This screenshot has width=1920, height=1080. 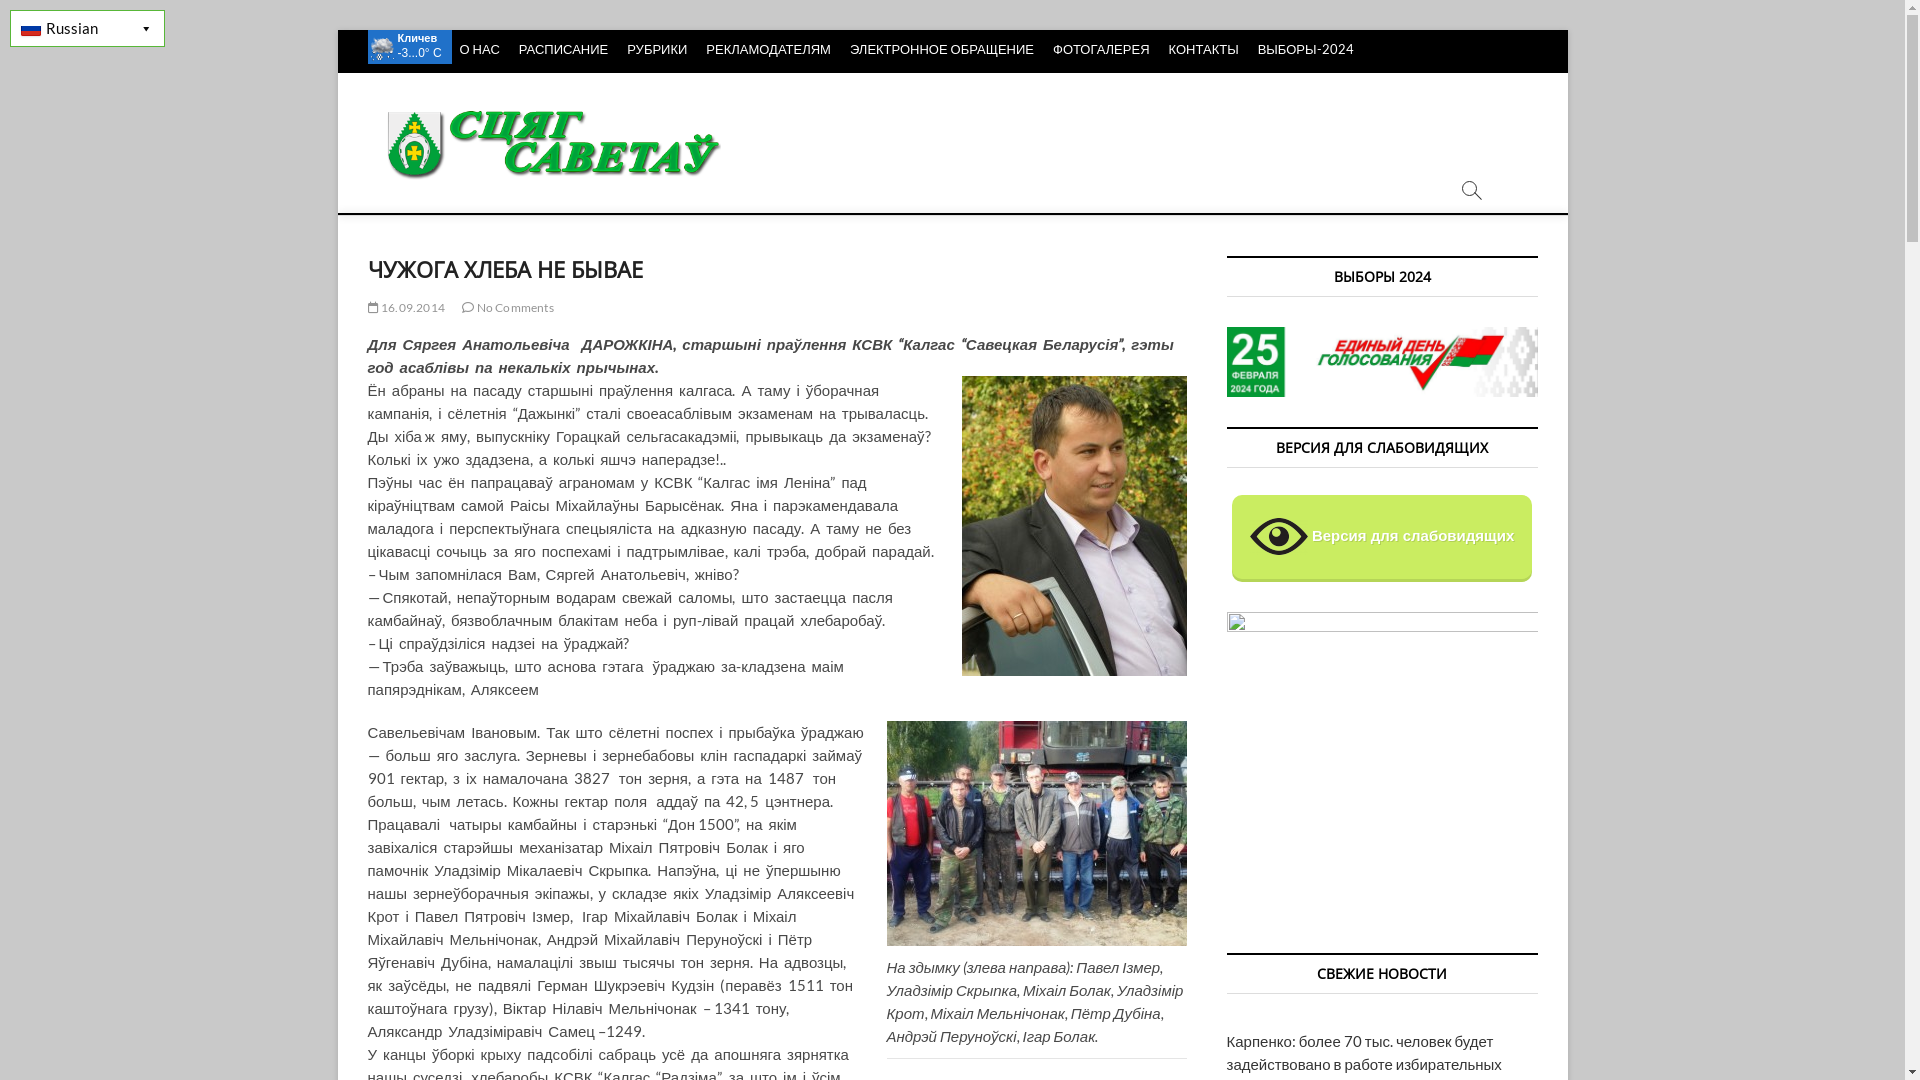 I want to click on SAM_1805, so click(x=1036, y=834).